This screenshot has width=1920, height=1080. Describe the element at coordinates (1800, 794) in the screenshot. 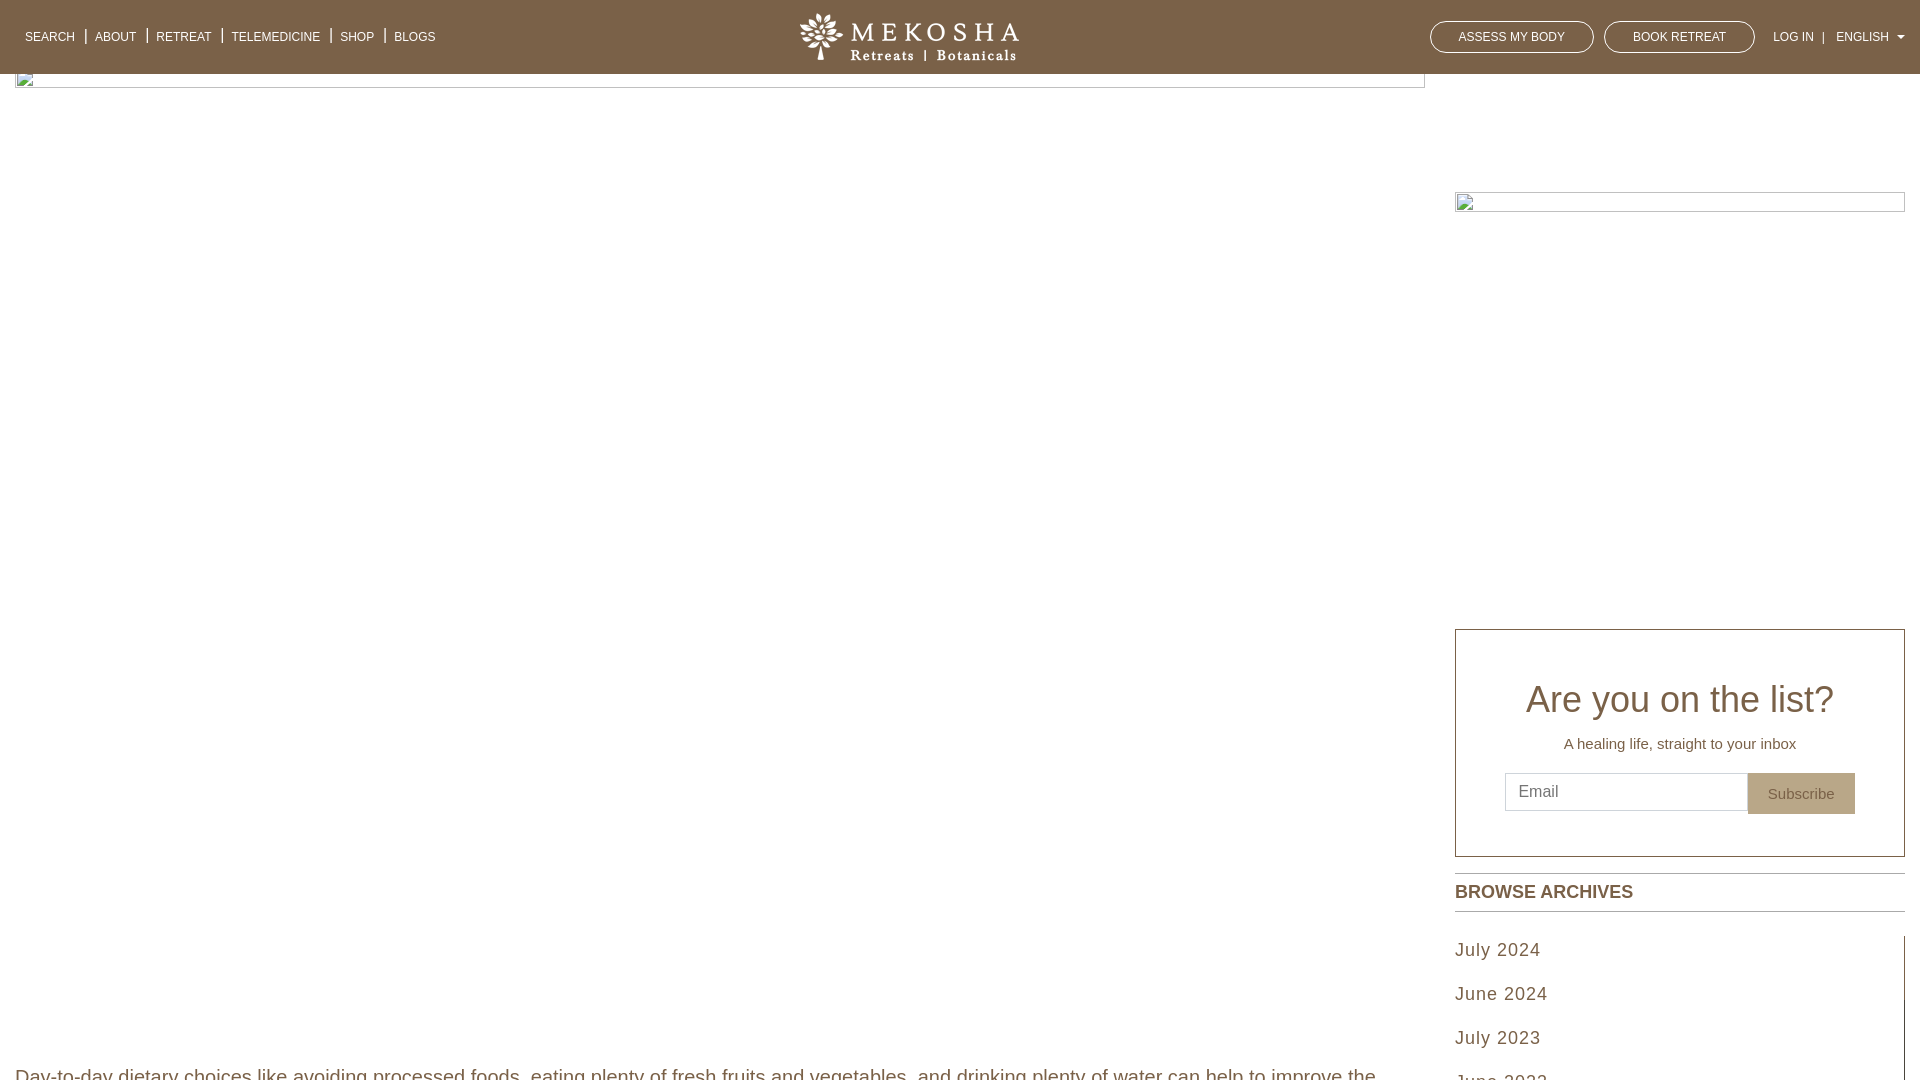

I see `Subscribe` at that location.